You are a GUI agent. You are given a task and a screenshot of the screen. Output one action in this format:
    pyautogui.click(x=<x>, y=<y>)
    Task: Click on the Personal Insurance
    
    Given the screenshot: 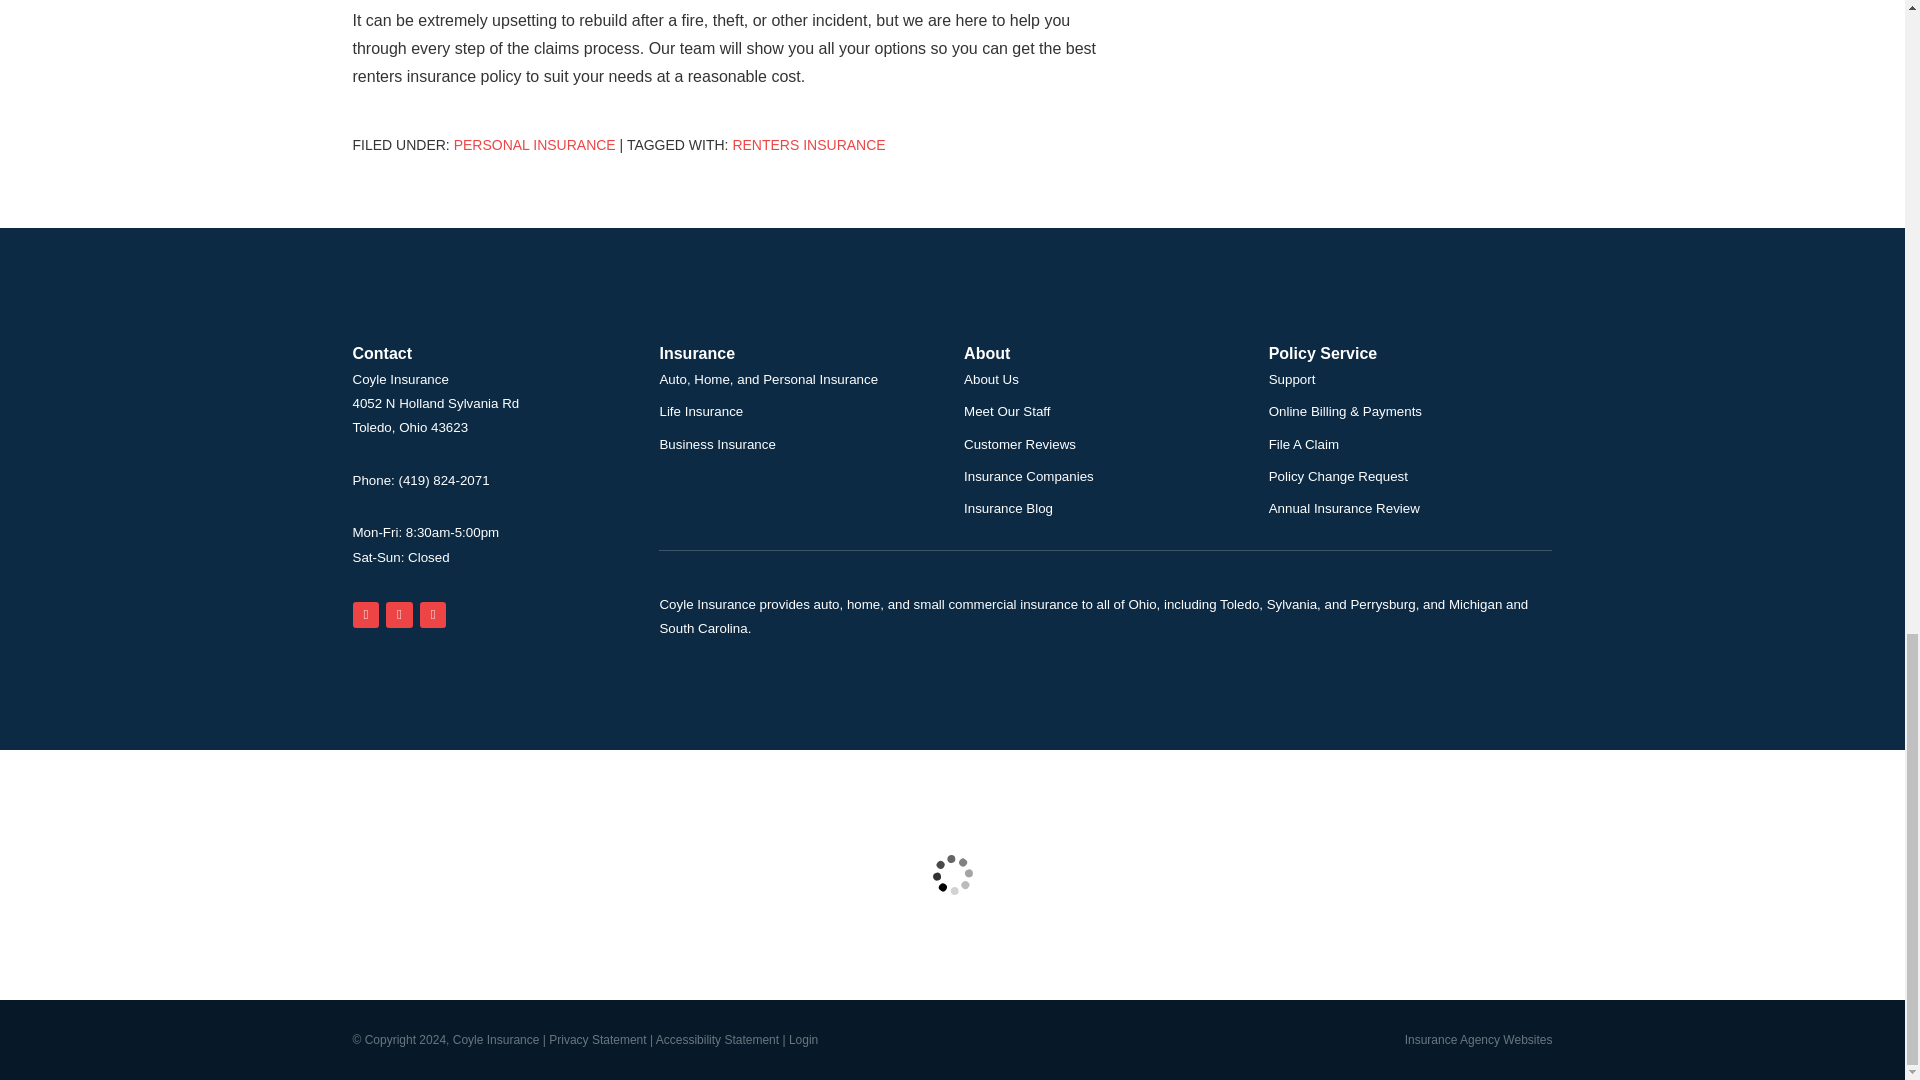 What is the action you would take?
    pyautogui.click(x=534, y=145)
    